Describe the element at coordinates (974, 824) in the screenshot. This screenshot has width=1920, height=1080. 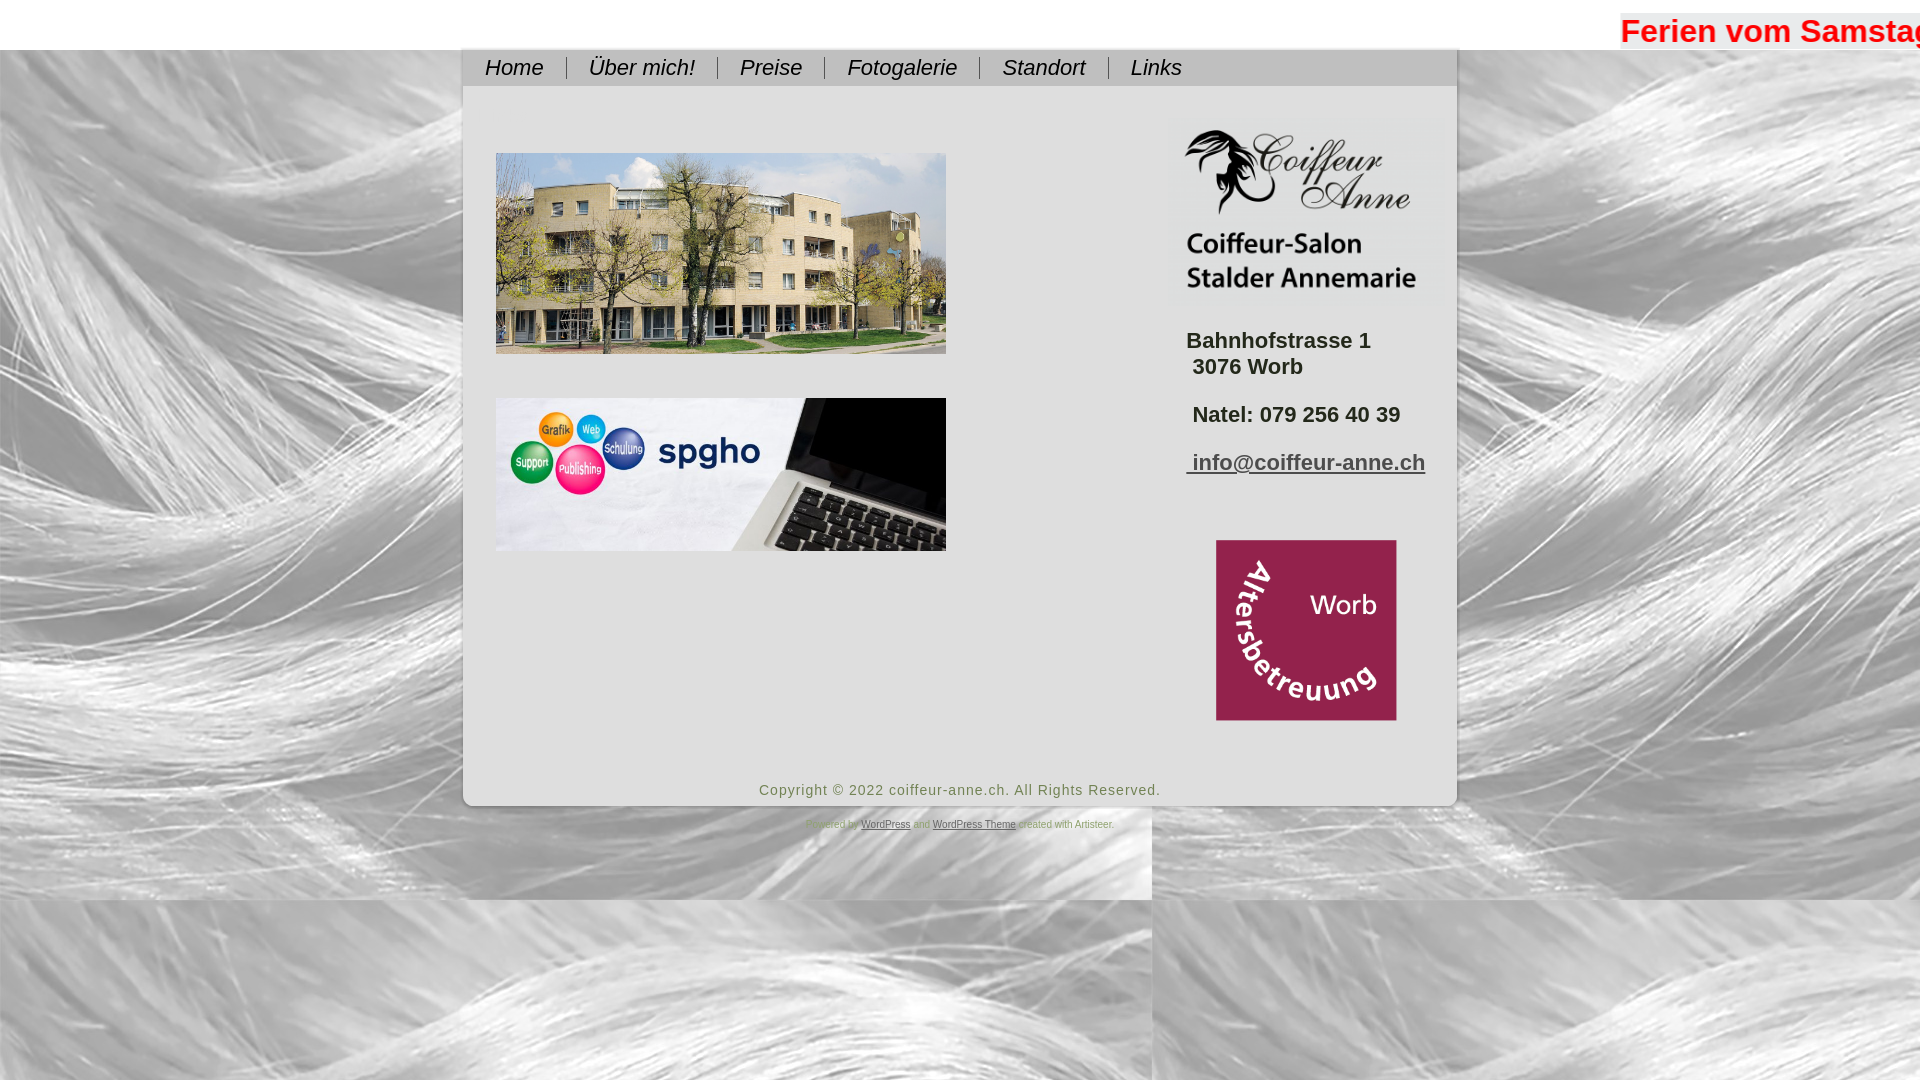
I see `WordPress Theme` at that location.